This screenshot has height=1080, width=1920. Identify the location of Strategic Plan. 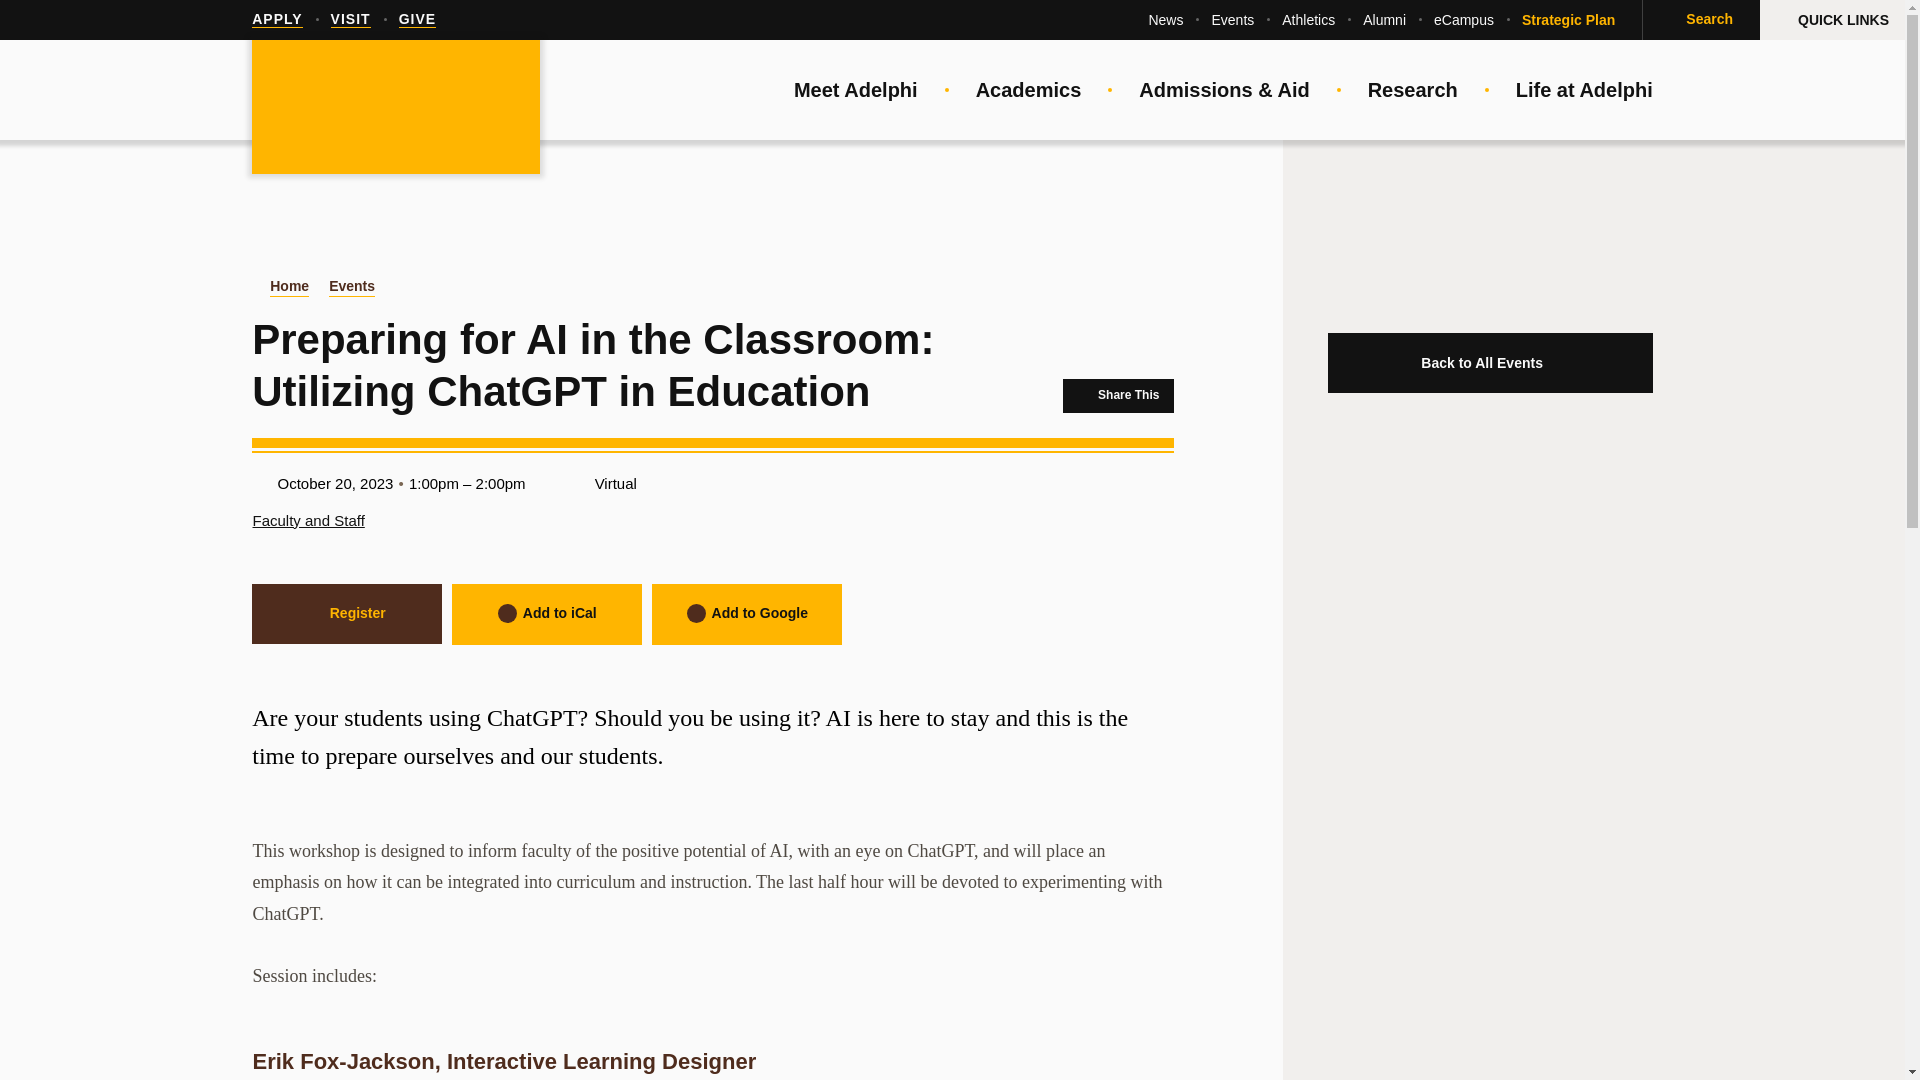
(1568, 20).